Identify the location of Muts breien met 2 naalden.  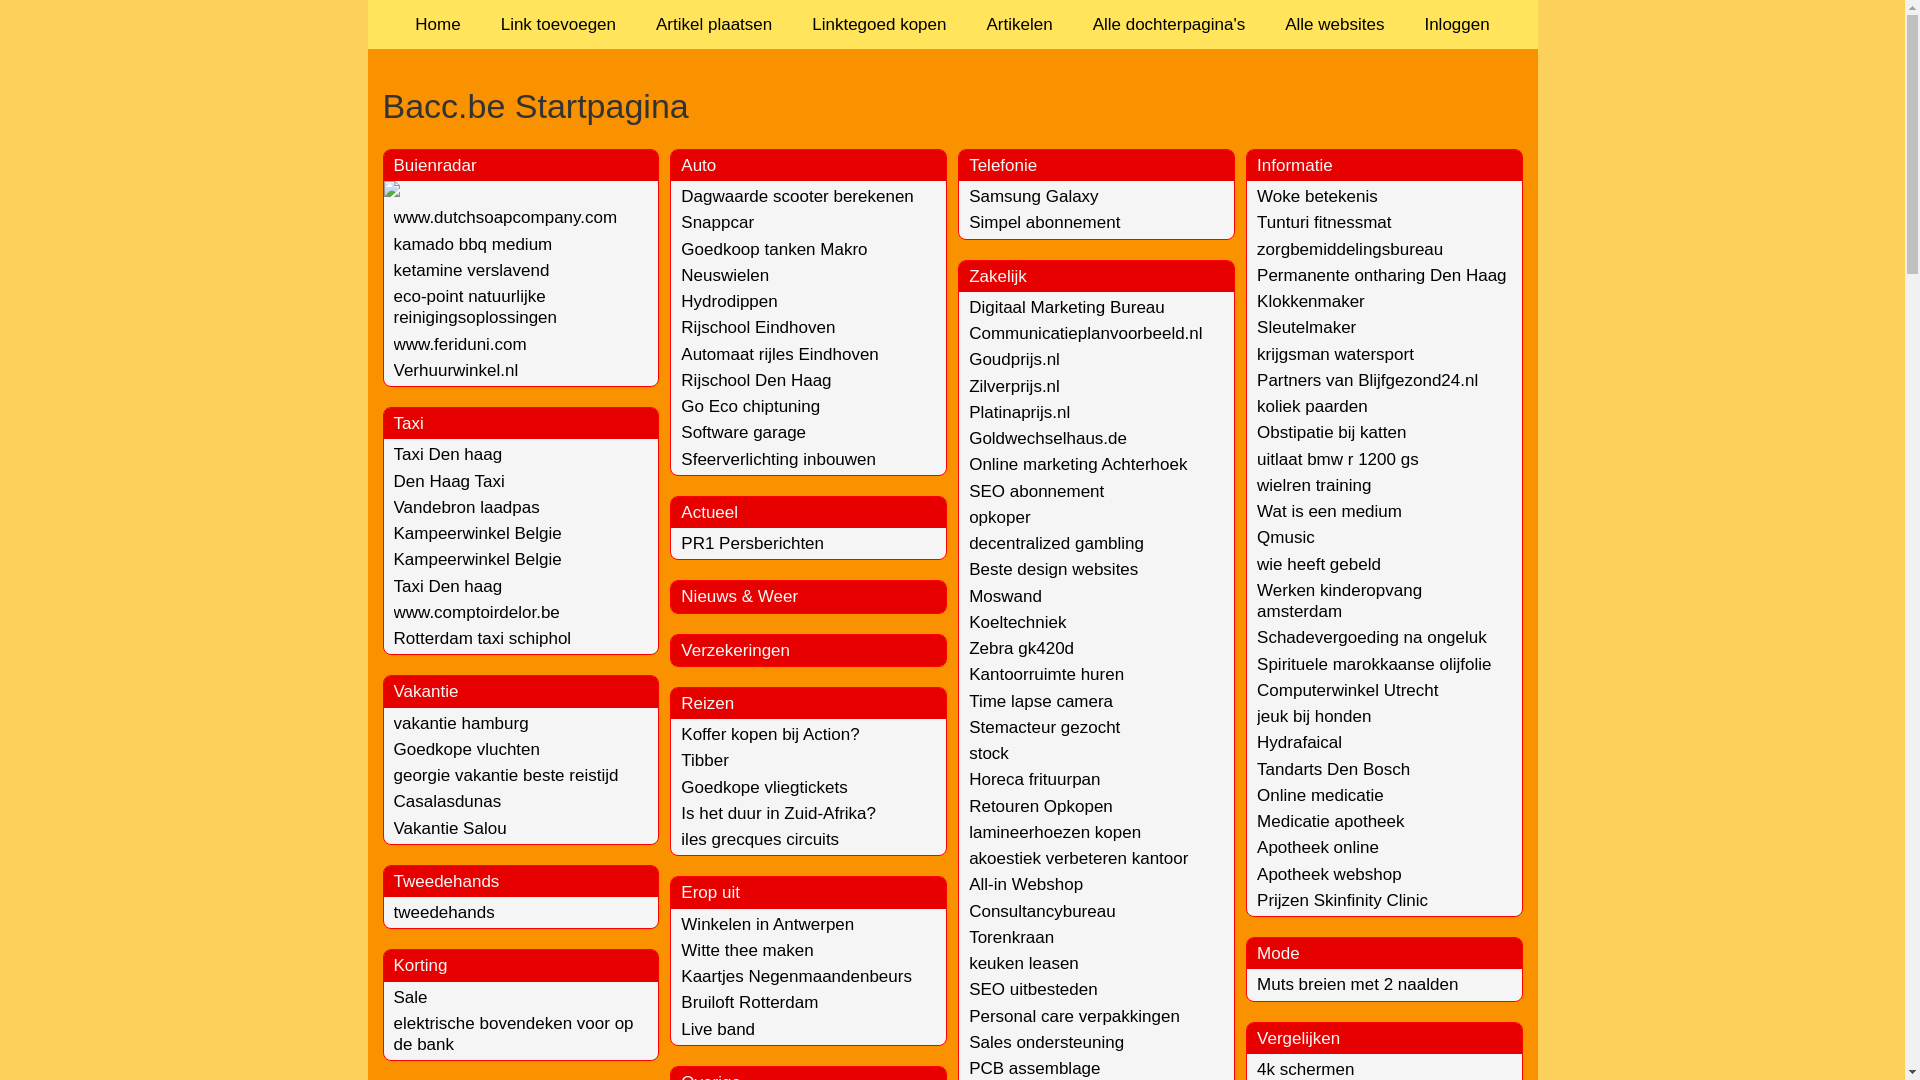
(1358, 984).